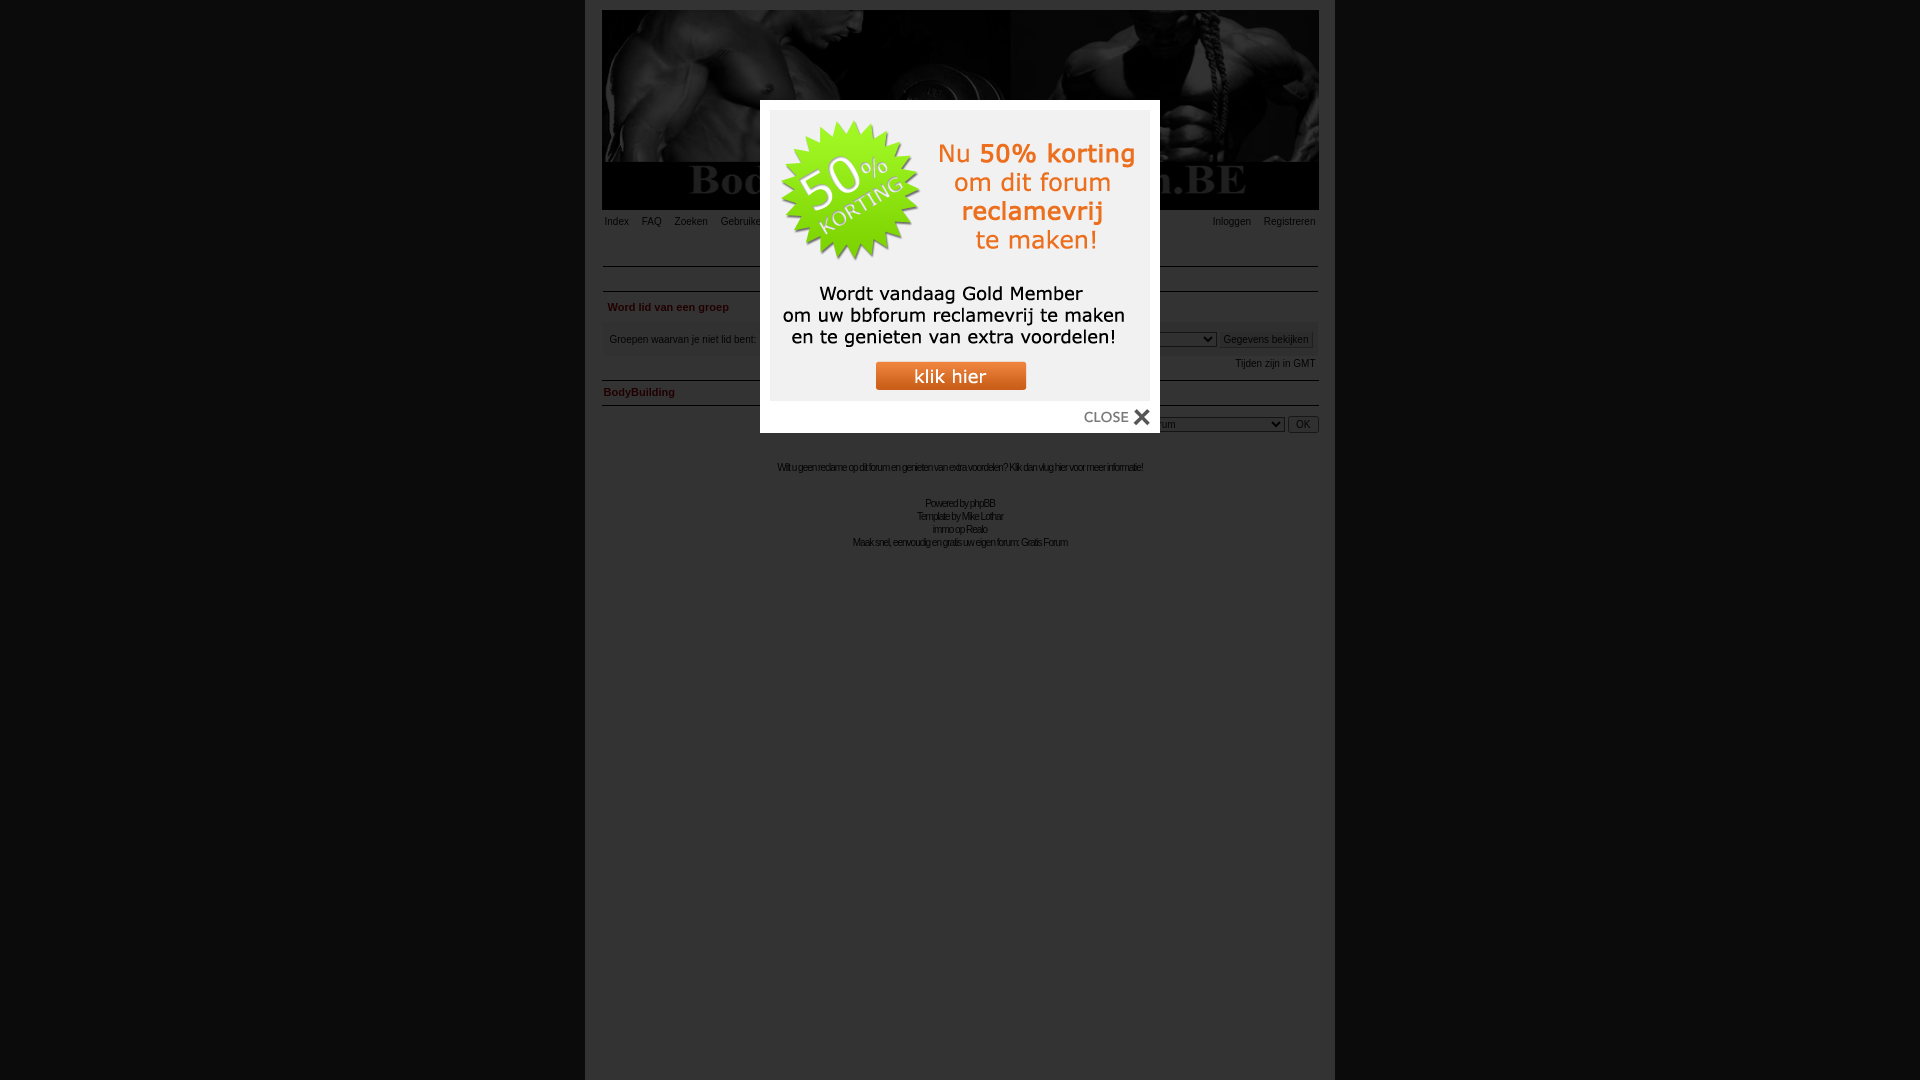 The height and width of the screenshot is (1080, 1920). Describe the element at coordinates (960, 530) in the screenshot. I see `immo op Realo` at that location.